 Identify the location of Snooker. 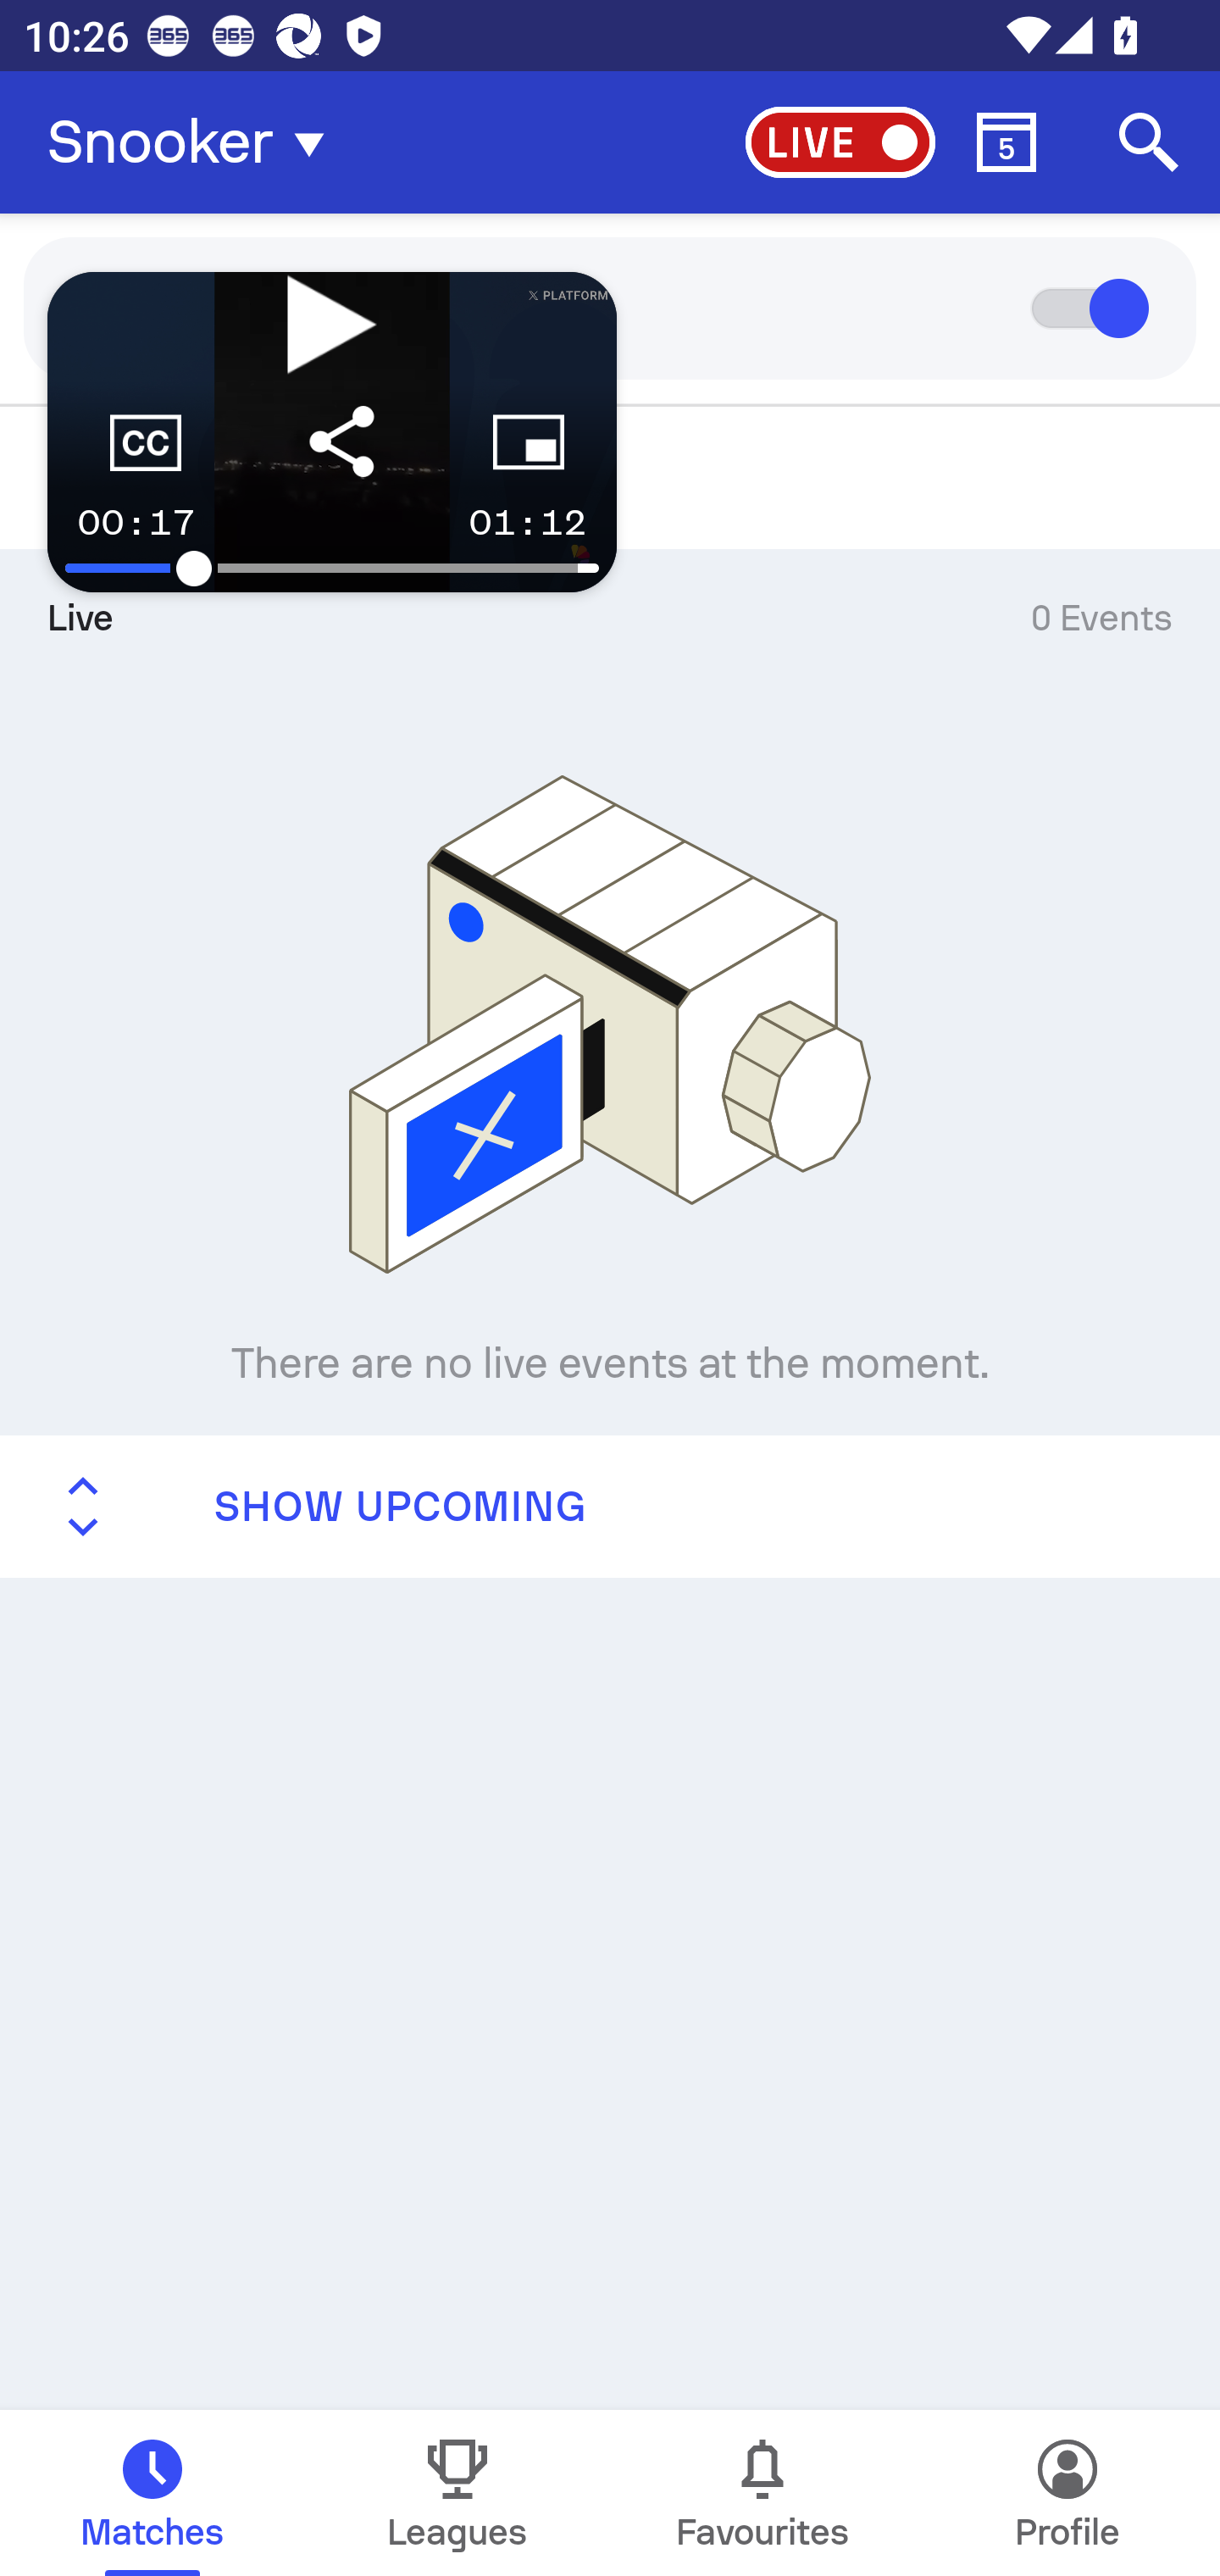
(195, 142).